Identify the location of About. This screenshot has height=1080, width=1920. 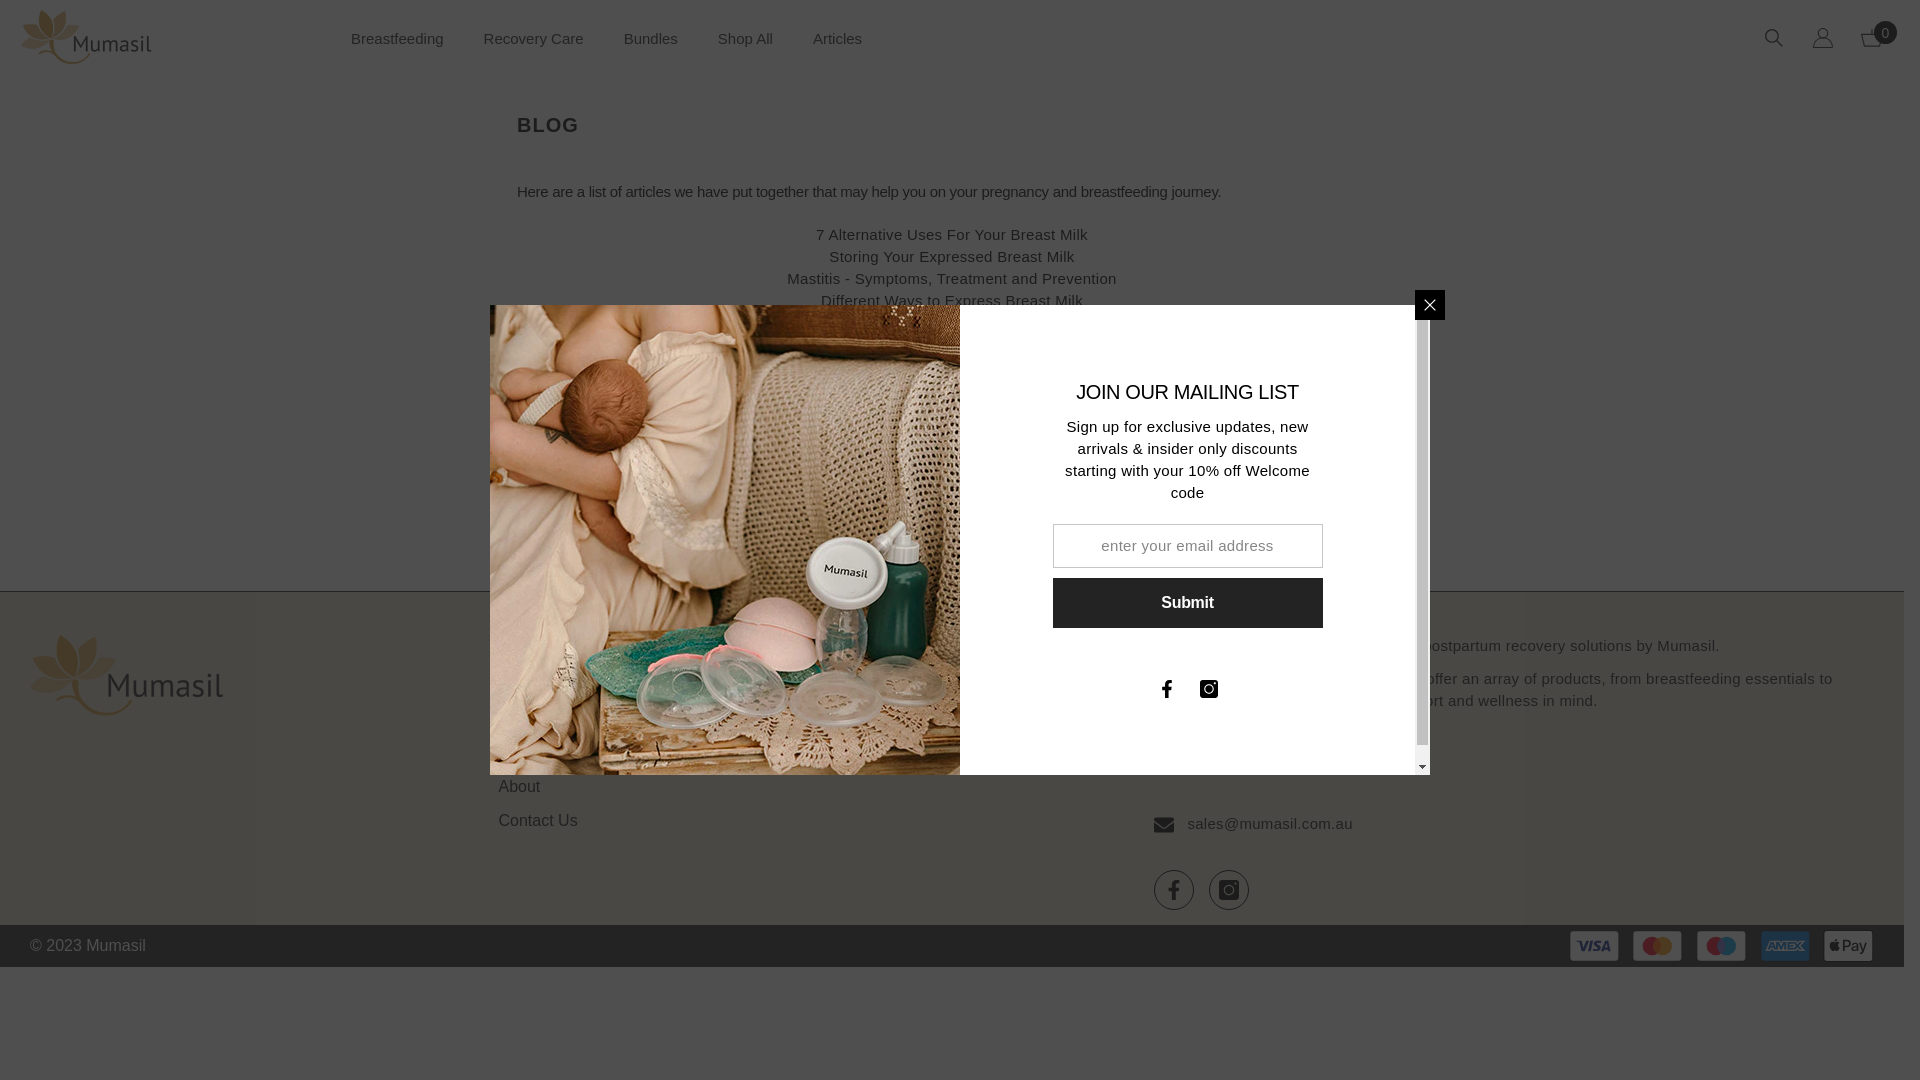
(519, 786).